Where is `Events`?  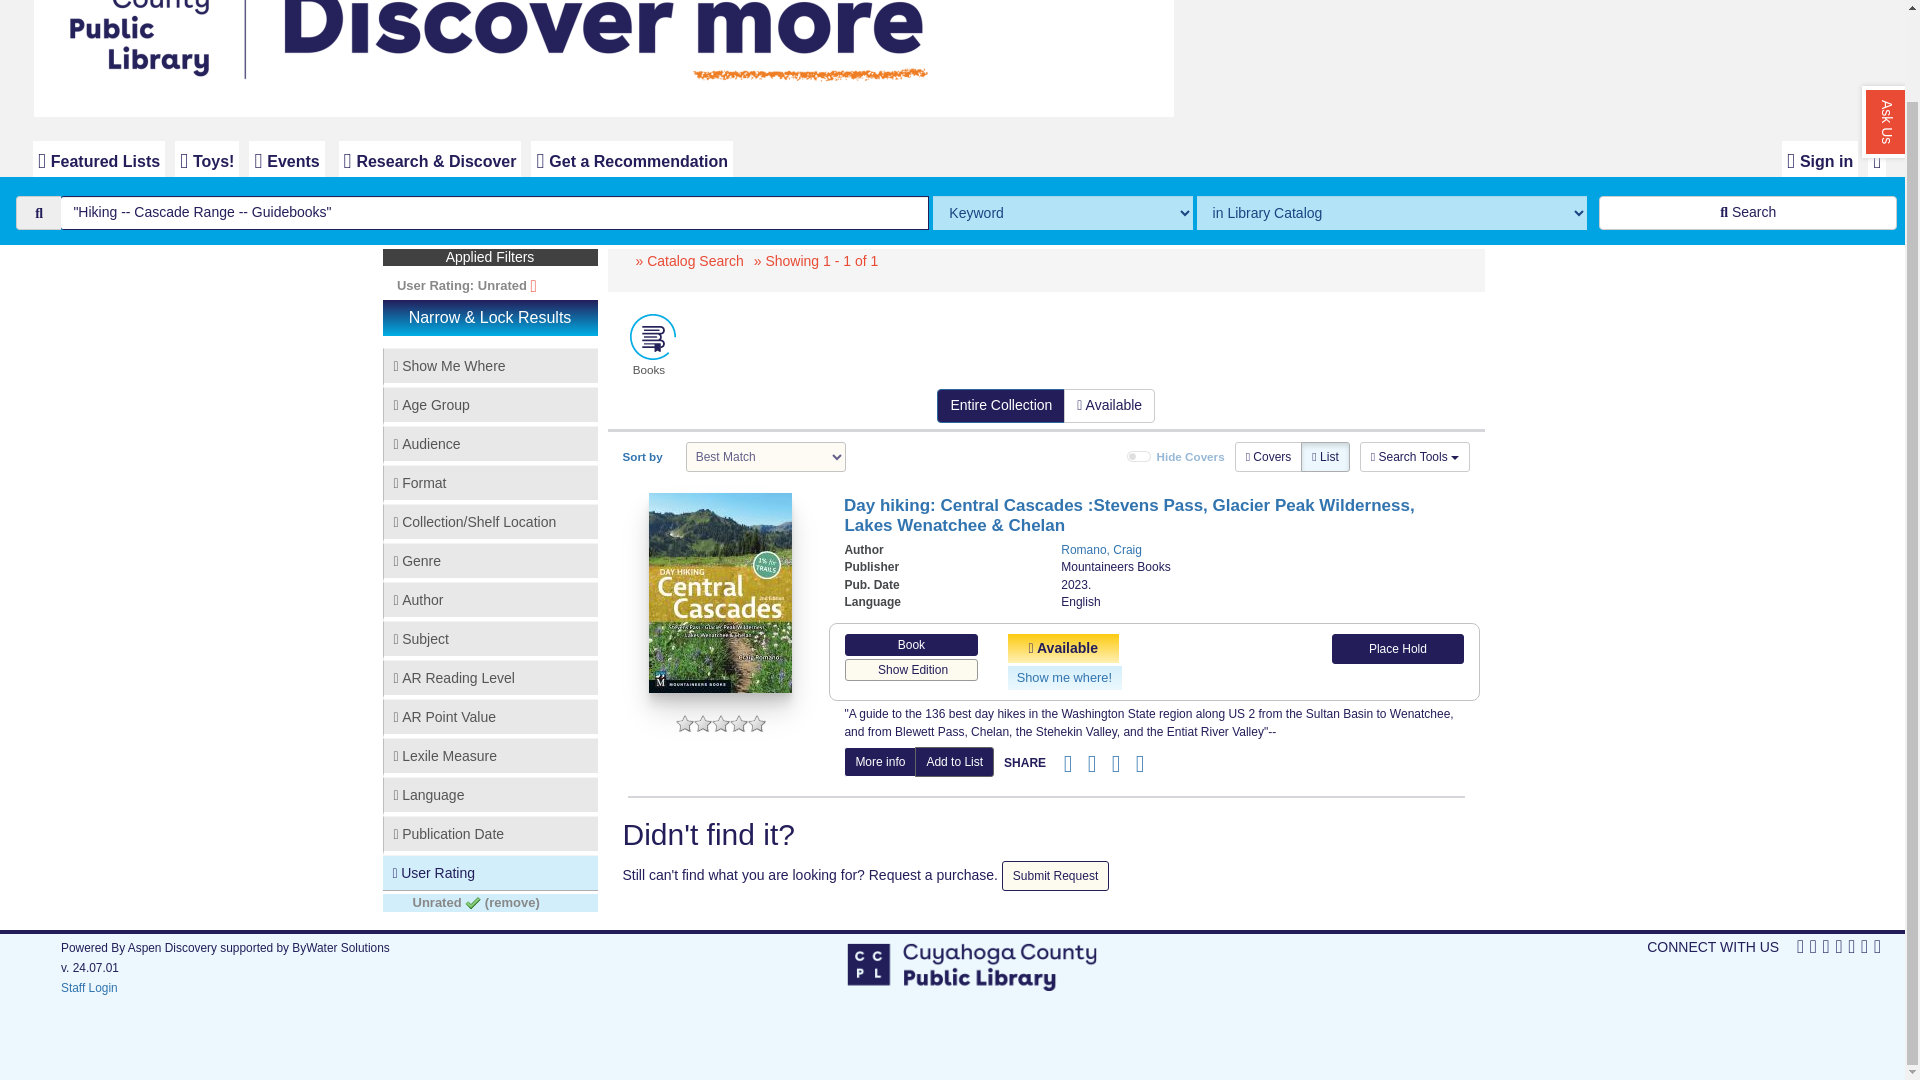 Events is located at coordinates (286, 159).